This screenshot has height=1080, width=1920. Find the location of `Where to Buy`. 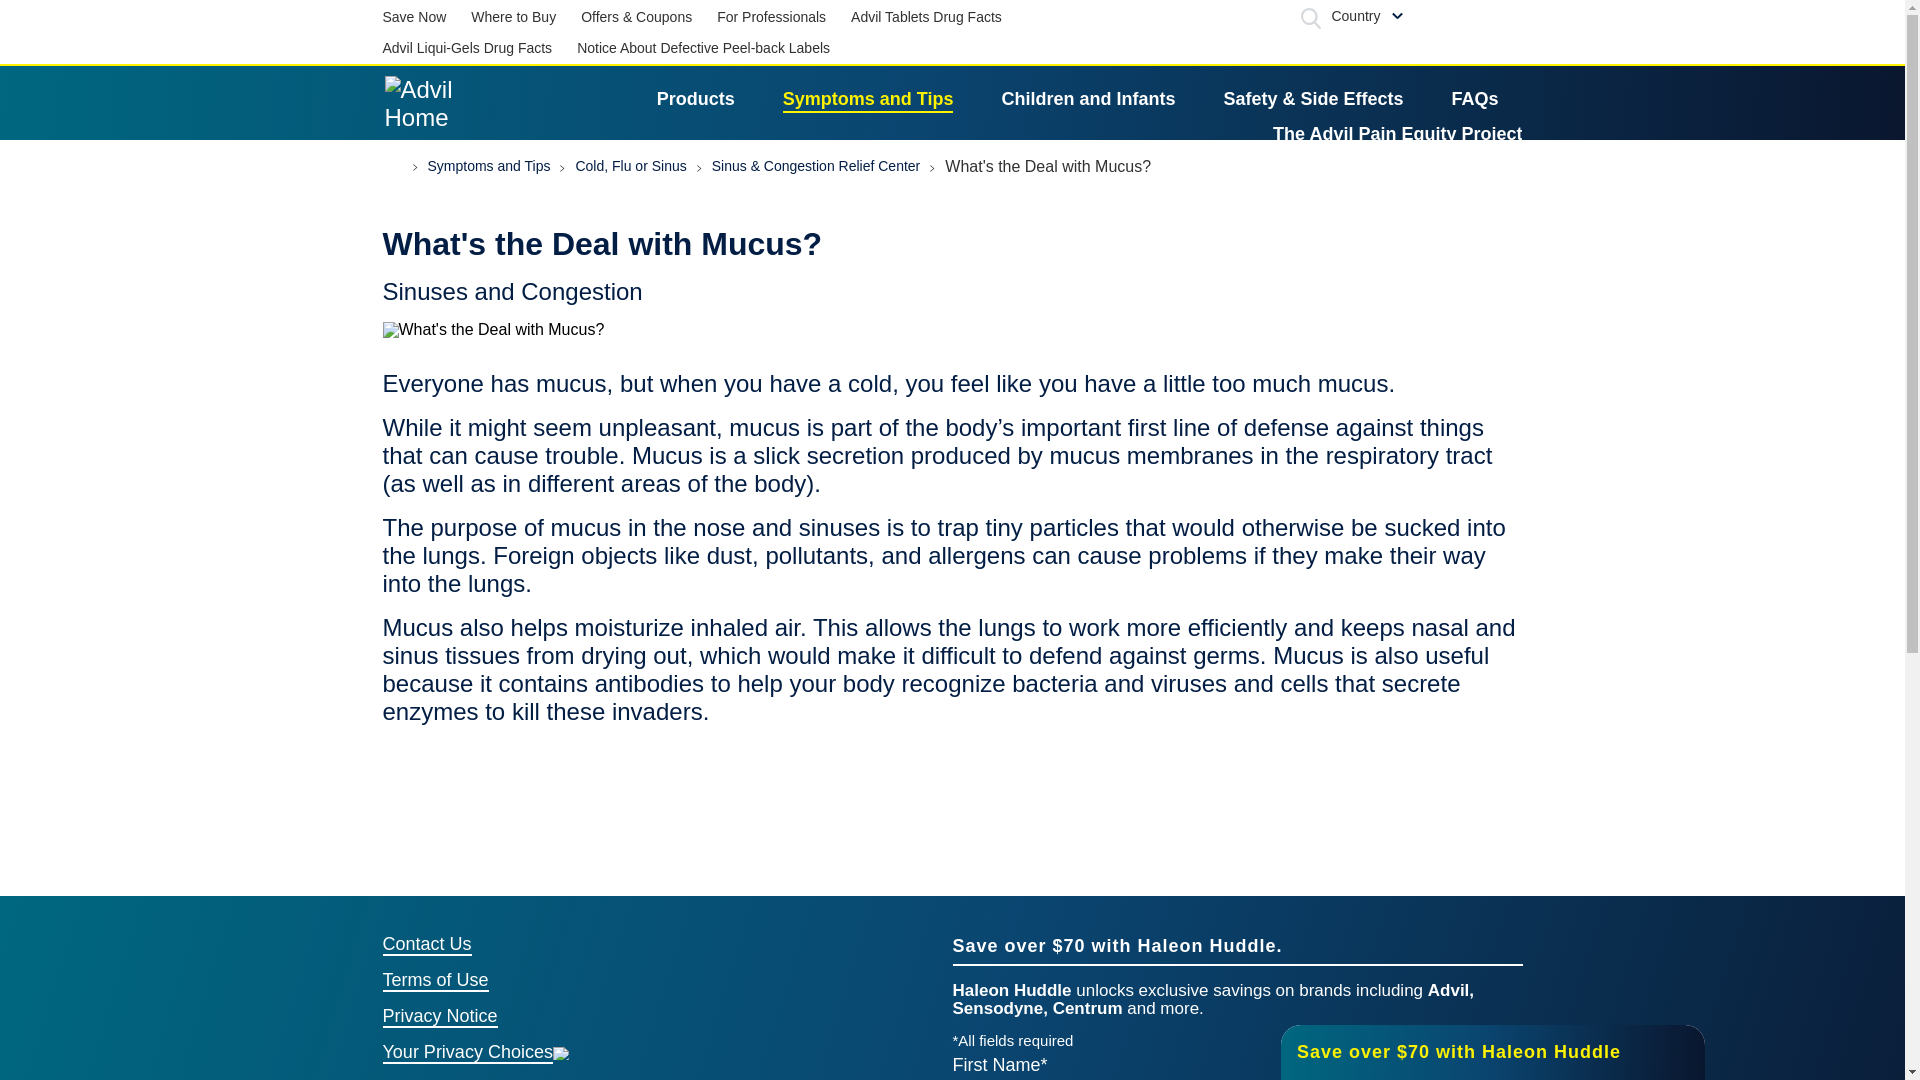

Where to Buy is located at coordinates (513, 18).